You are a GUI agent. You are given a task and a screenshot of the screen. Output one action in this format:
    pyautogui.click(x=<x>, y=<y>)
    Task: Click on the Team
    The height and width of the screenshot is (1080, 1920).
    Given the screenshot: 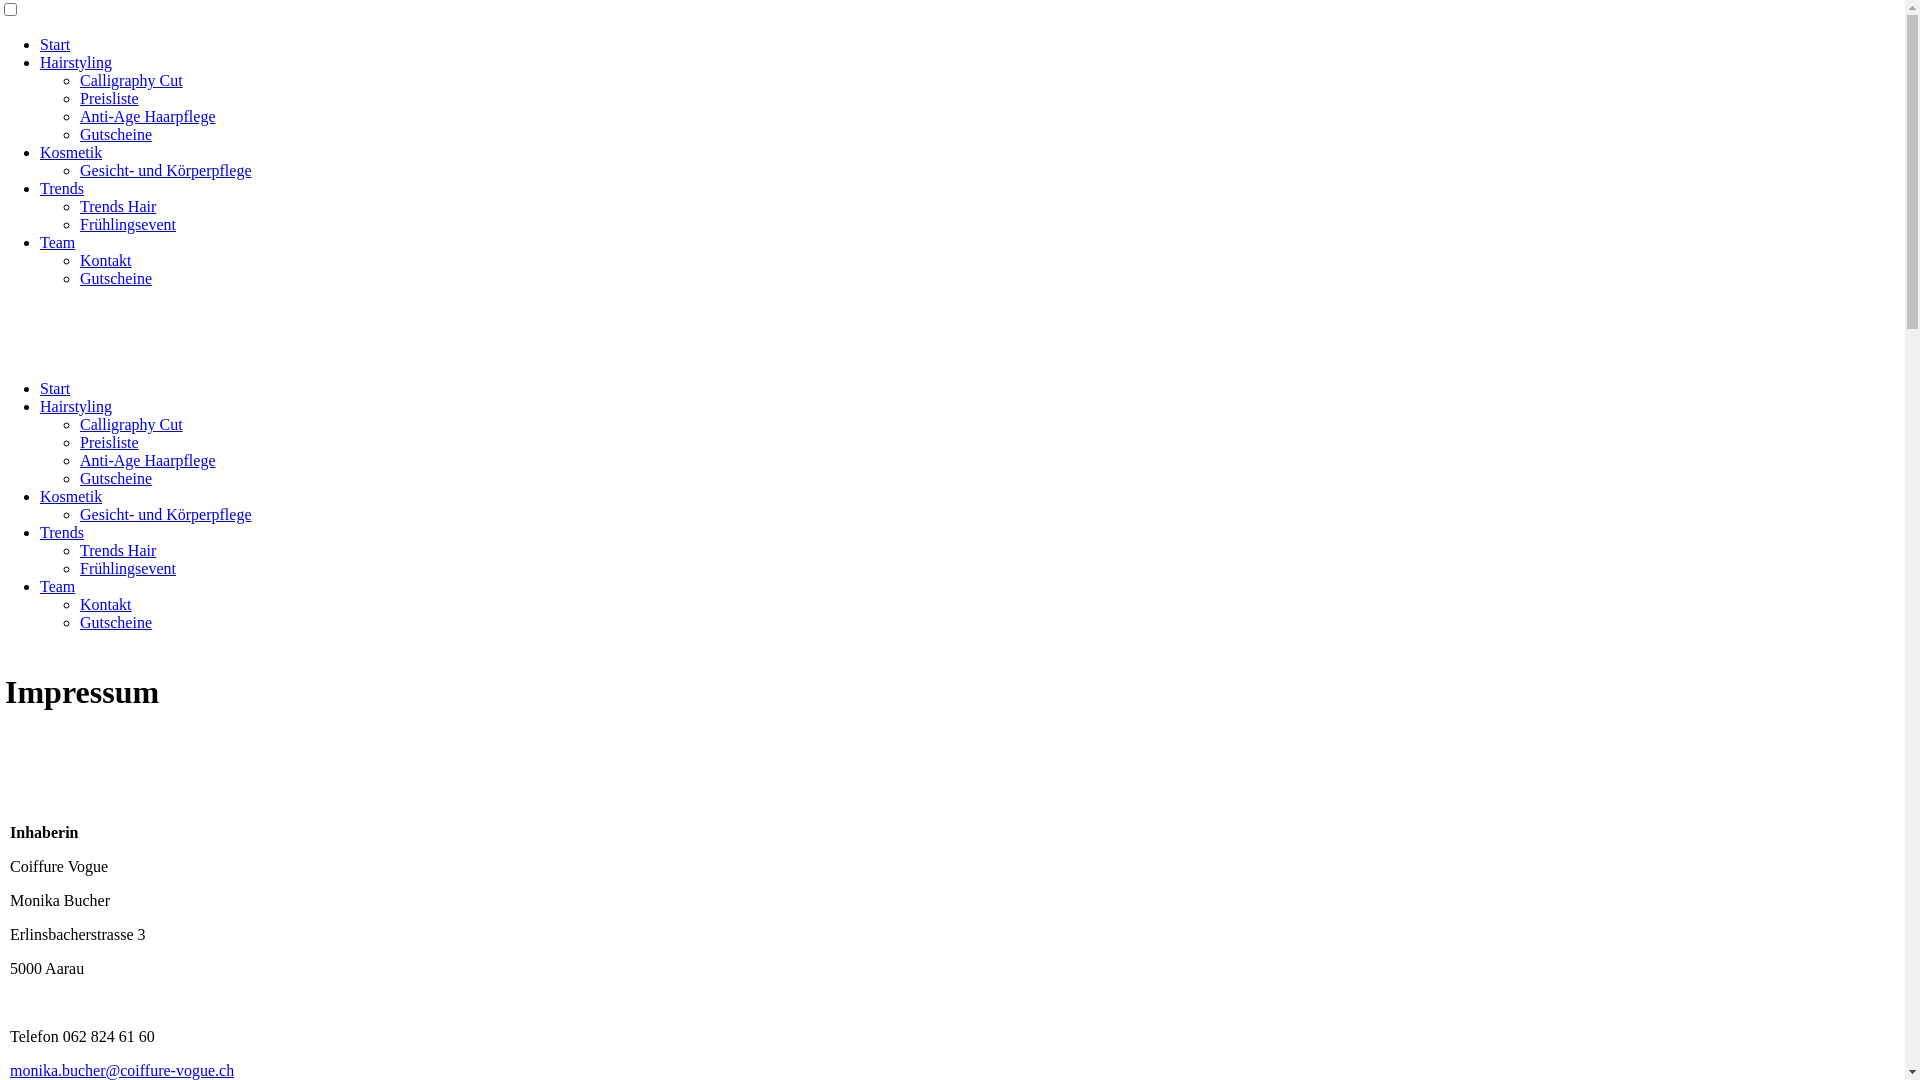 What is the action you would take?
    pyautogui.click(x=58, y=242)
    